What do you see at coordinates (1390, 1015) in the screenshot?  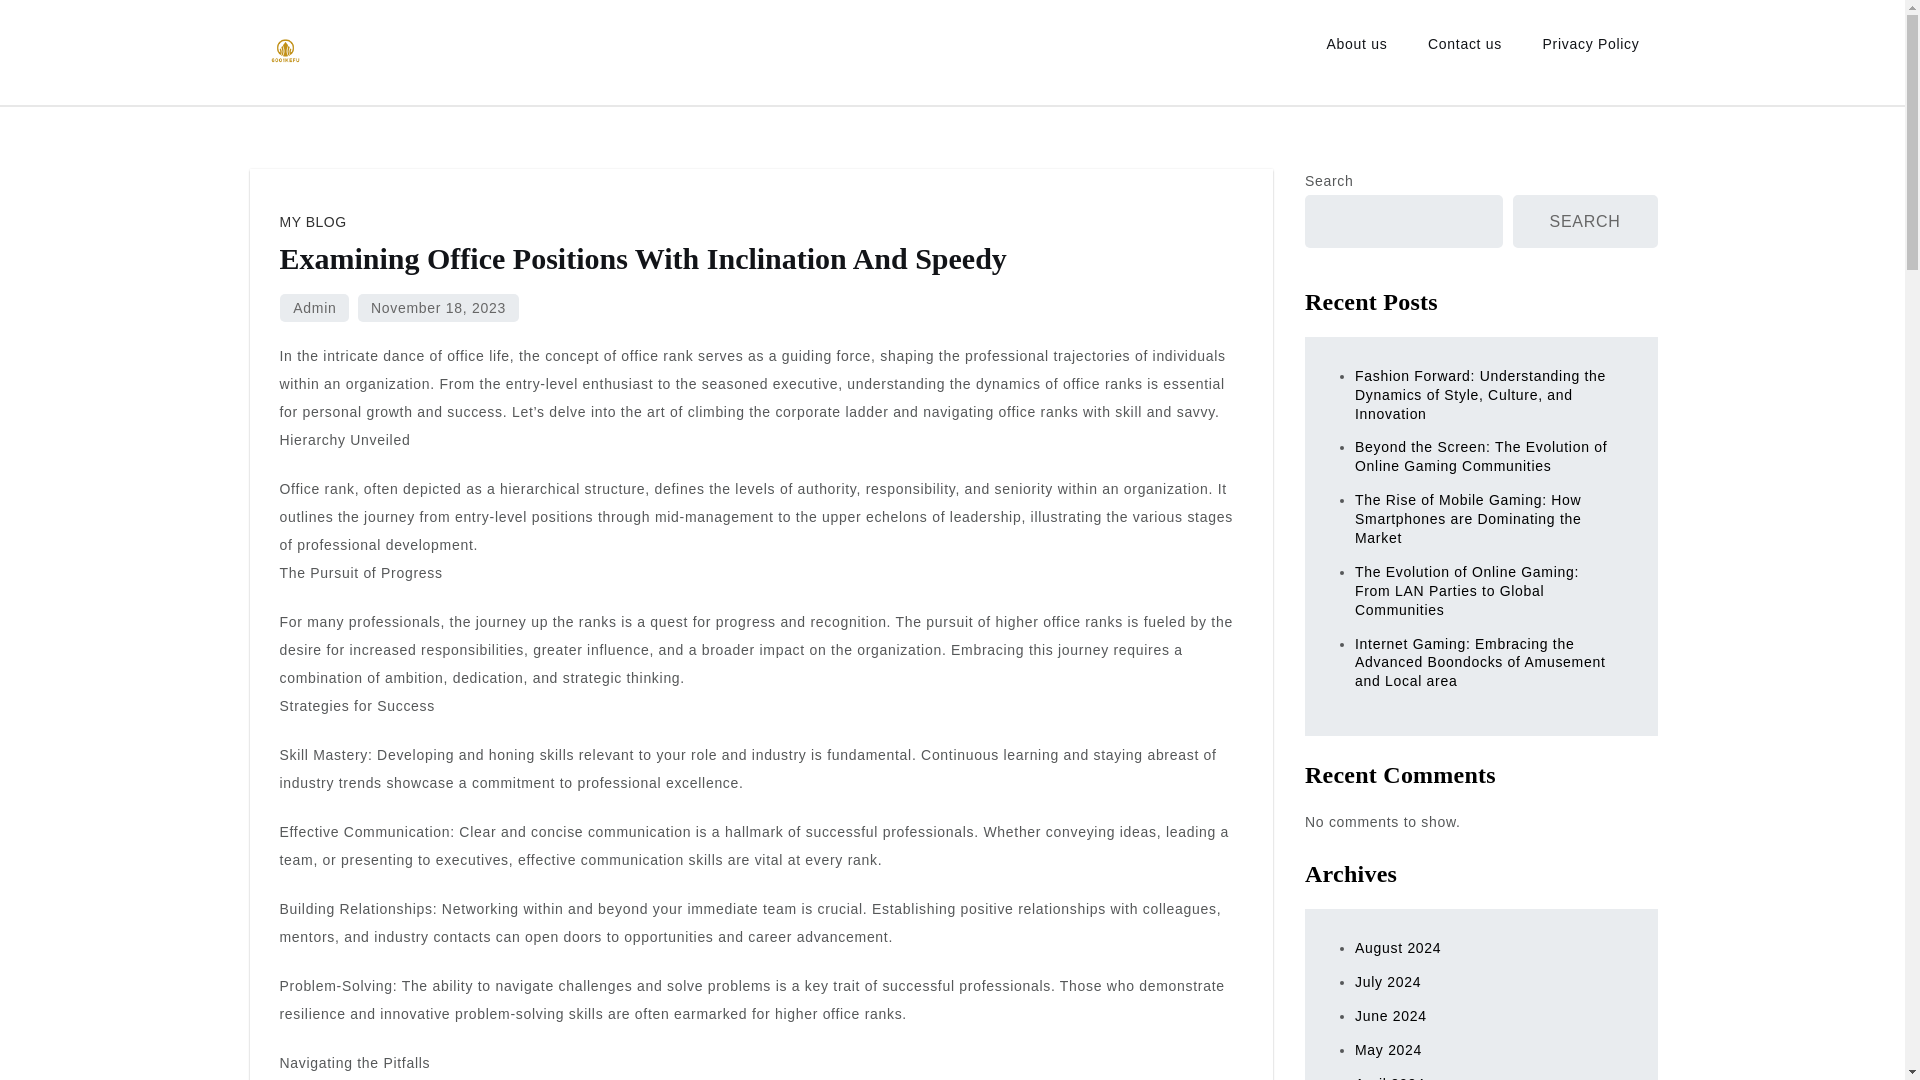 I see `June 2024` at bounding box center [1390, 1015].